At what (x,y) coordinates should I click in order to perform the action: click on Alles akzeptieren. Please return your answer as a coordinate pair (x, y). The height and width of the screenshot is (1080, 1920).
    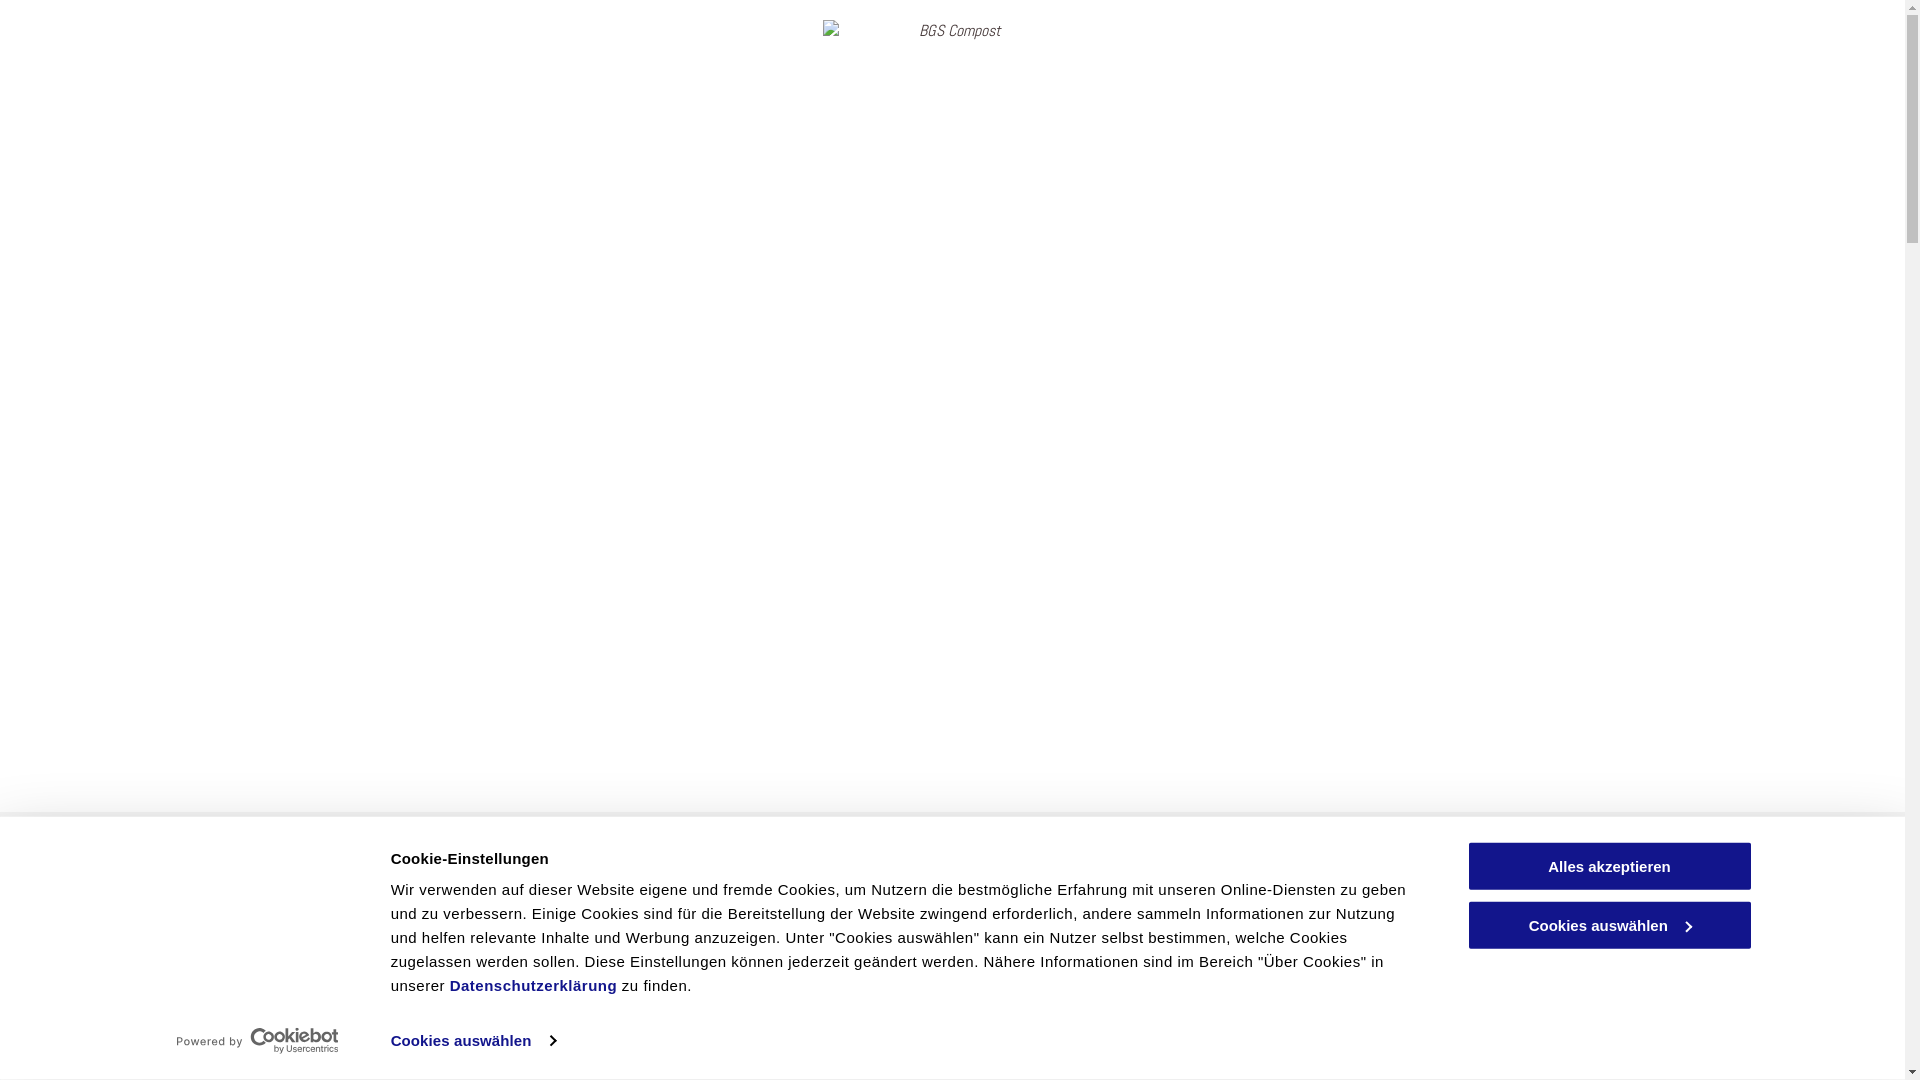
    Looking at the image, I should click on (1609, 866).